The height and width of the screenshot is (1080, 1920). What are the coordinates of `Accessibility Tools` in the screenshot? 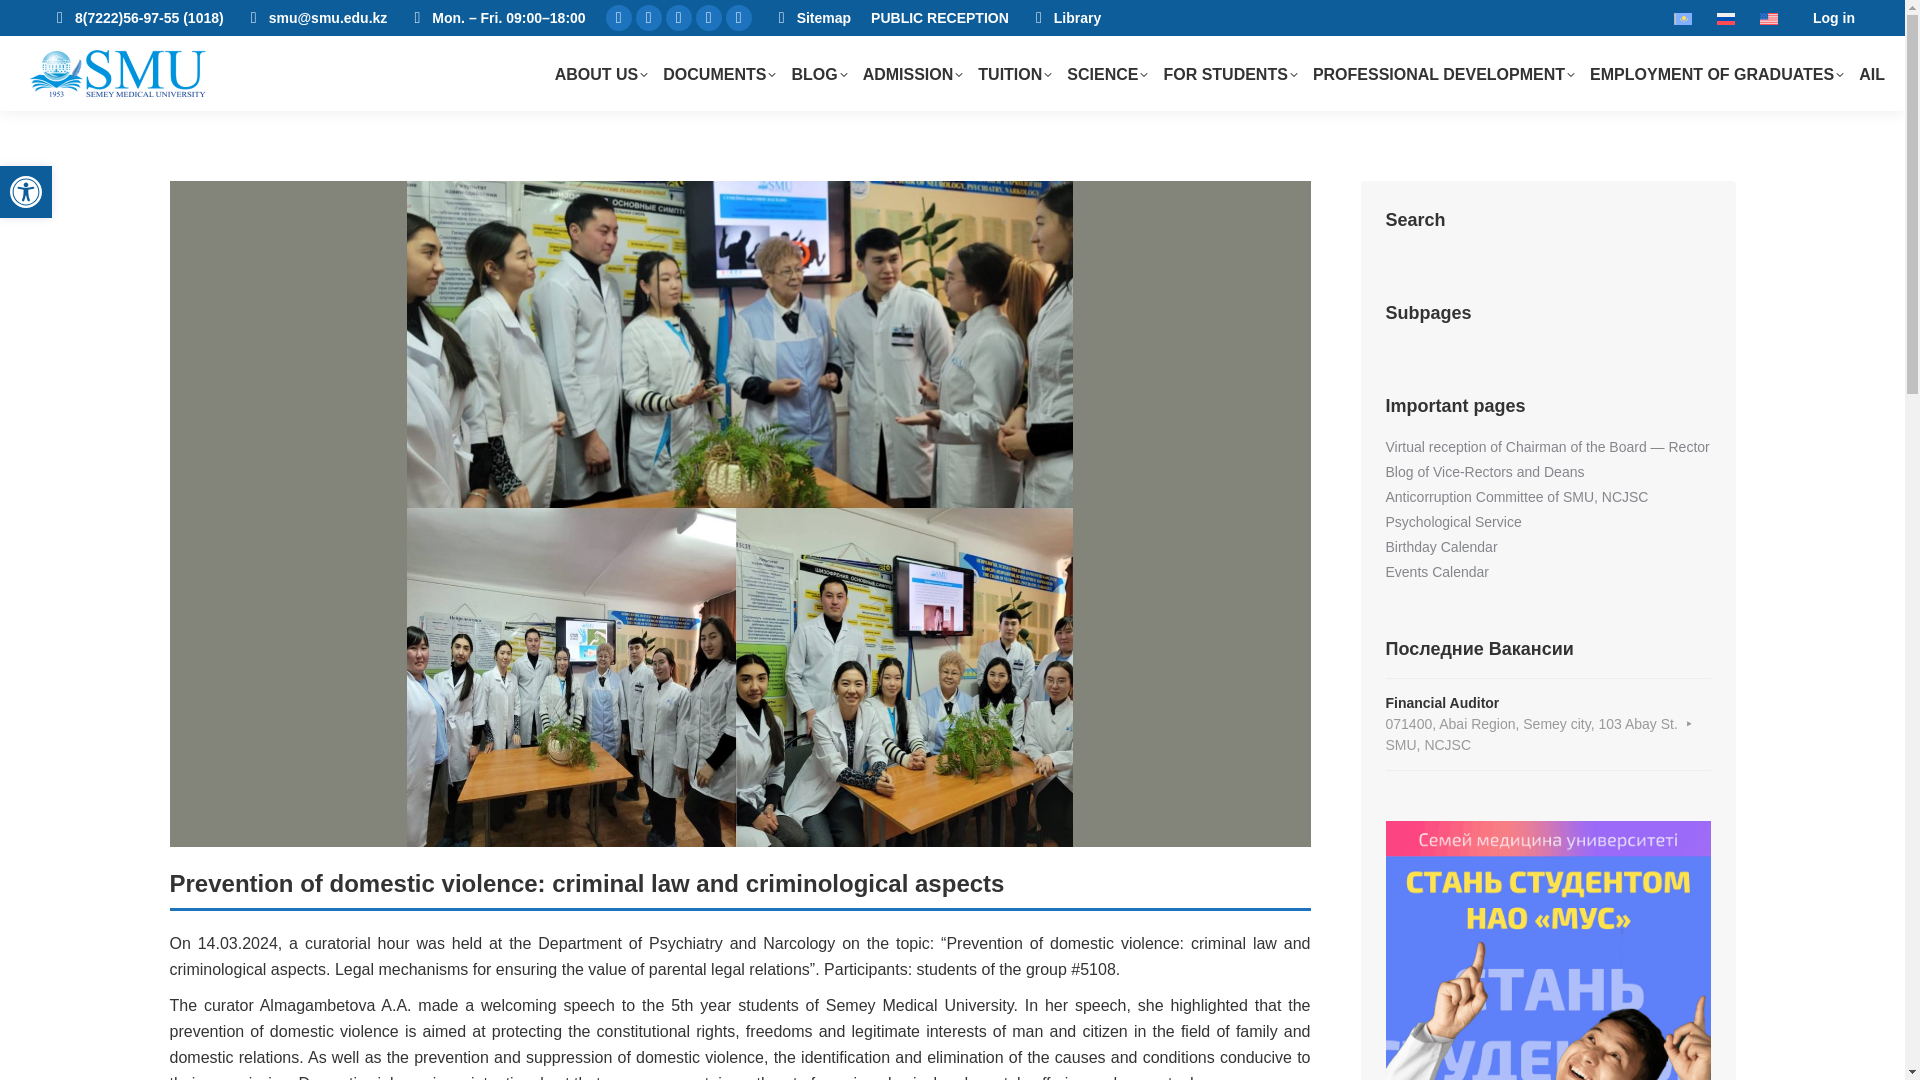 It's located at (26, 192).